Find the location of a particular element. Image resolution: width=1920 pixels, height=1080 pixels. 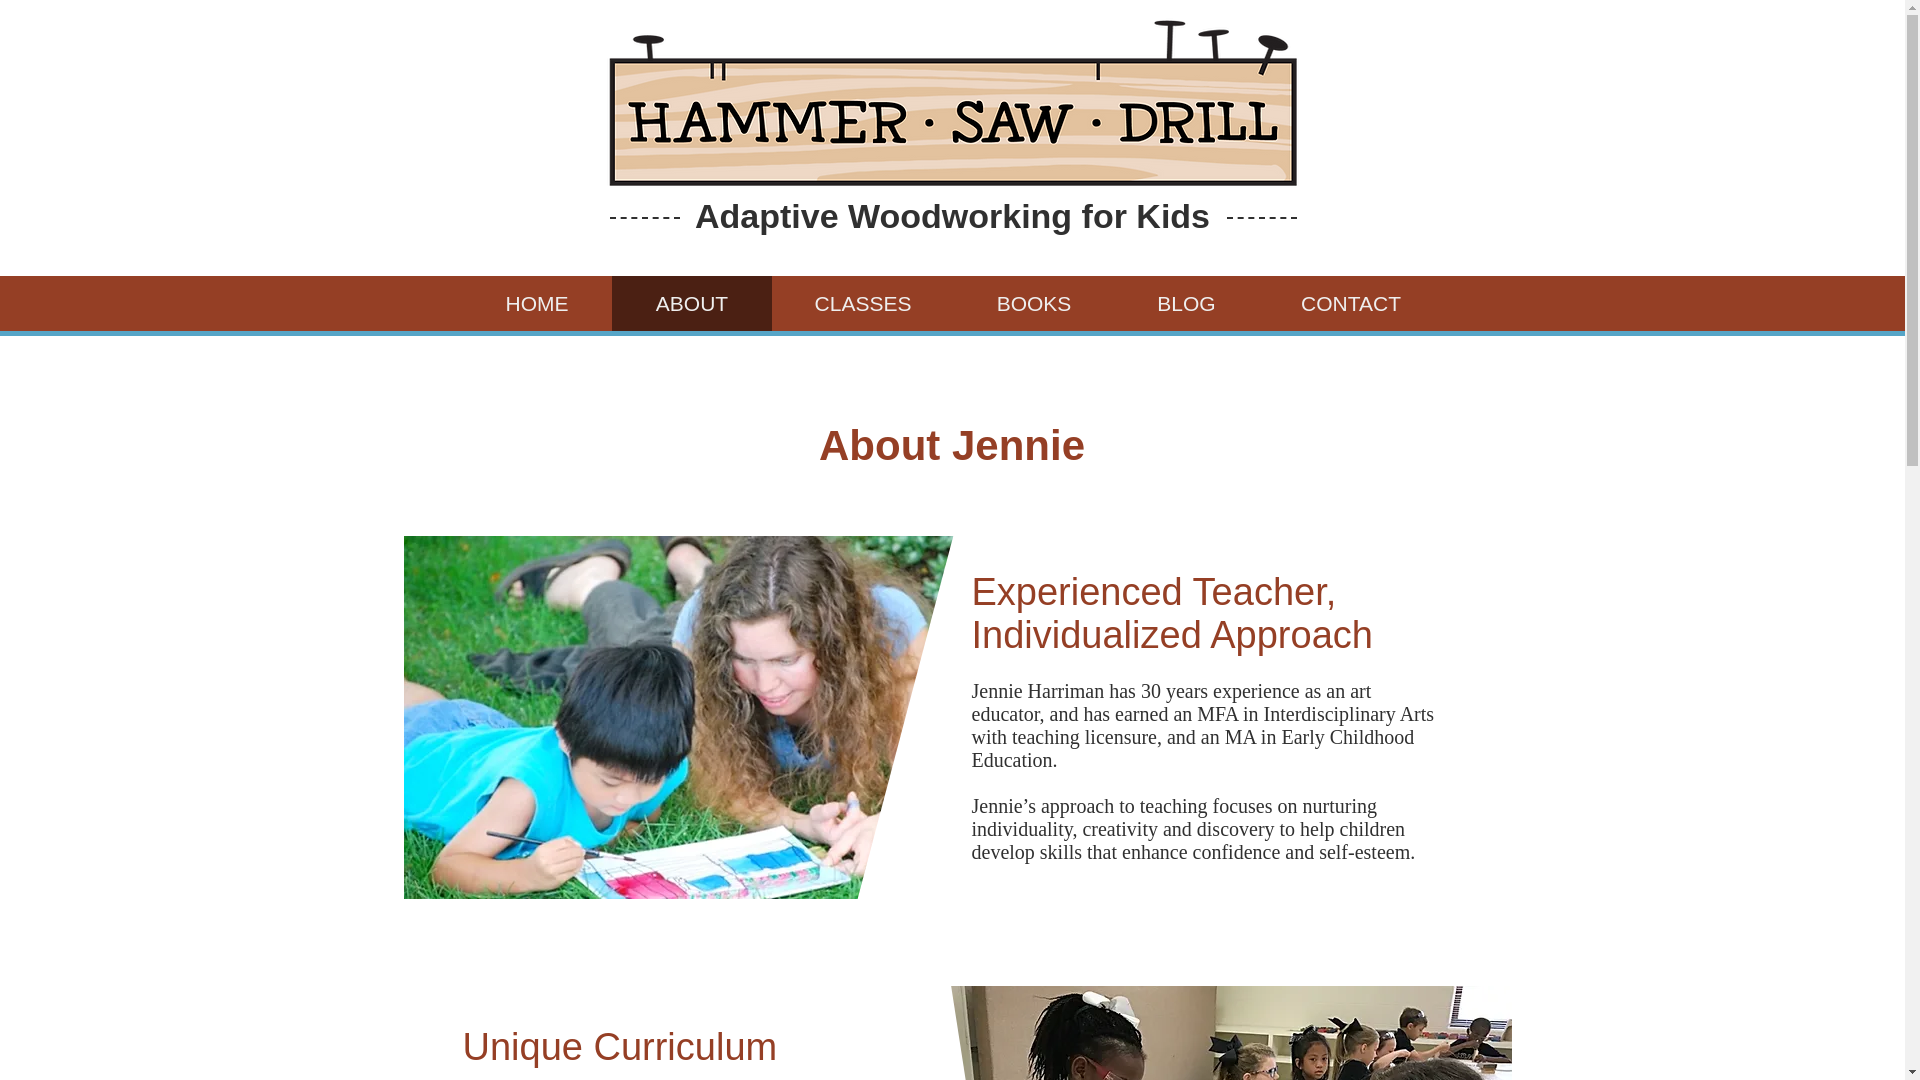

HOME is located at coordinates (536, 303).